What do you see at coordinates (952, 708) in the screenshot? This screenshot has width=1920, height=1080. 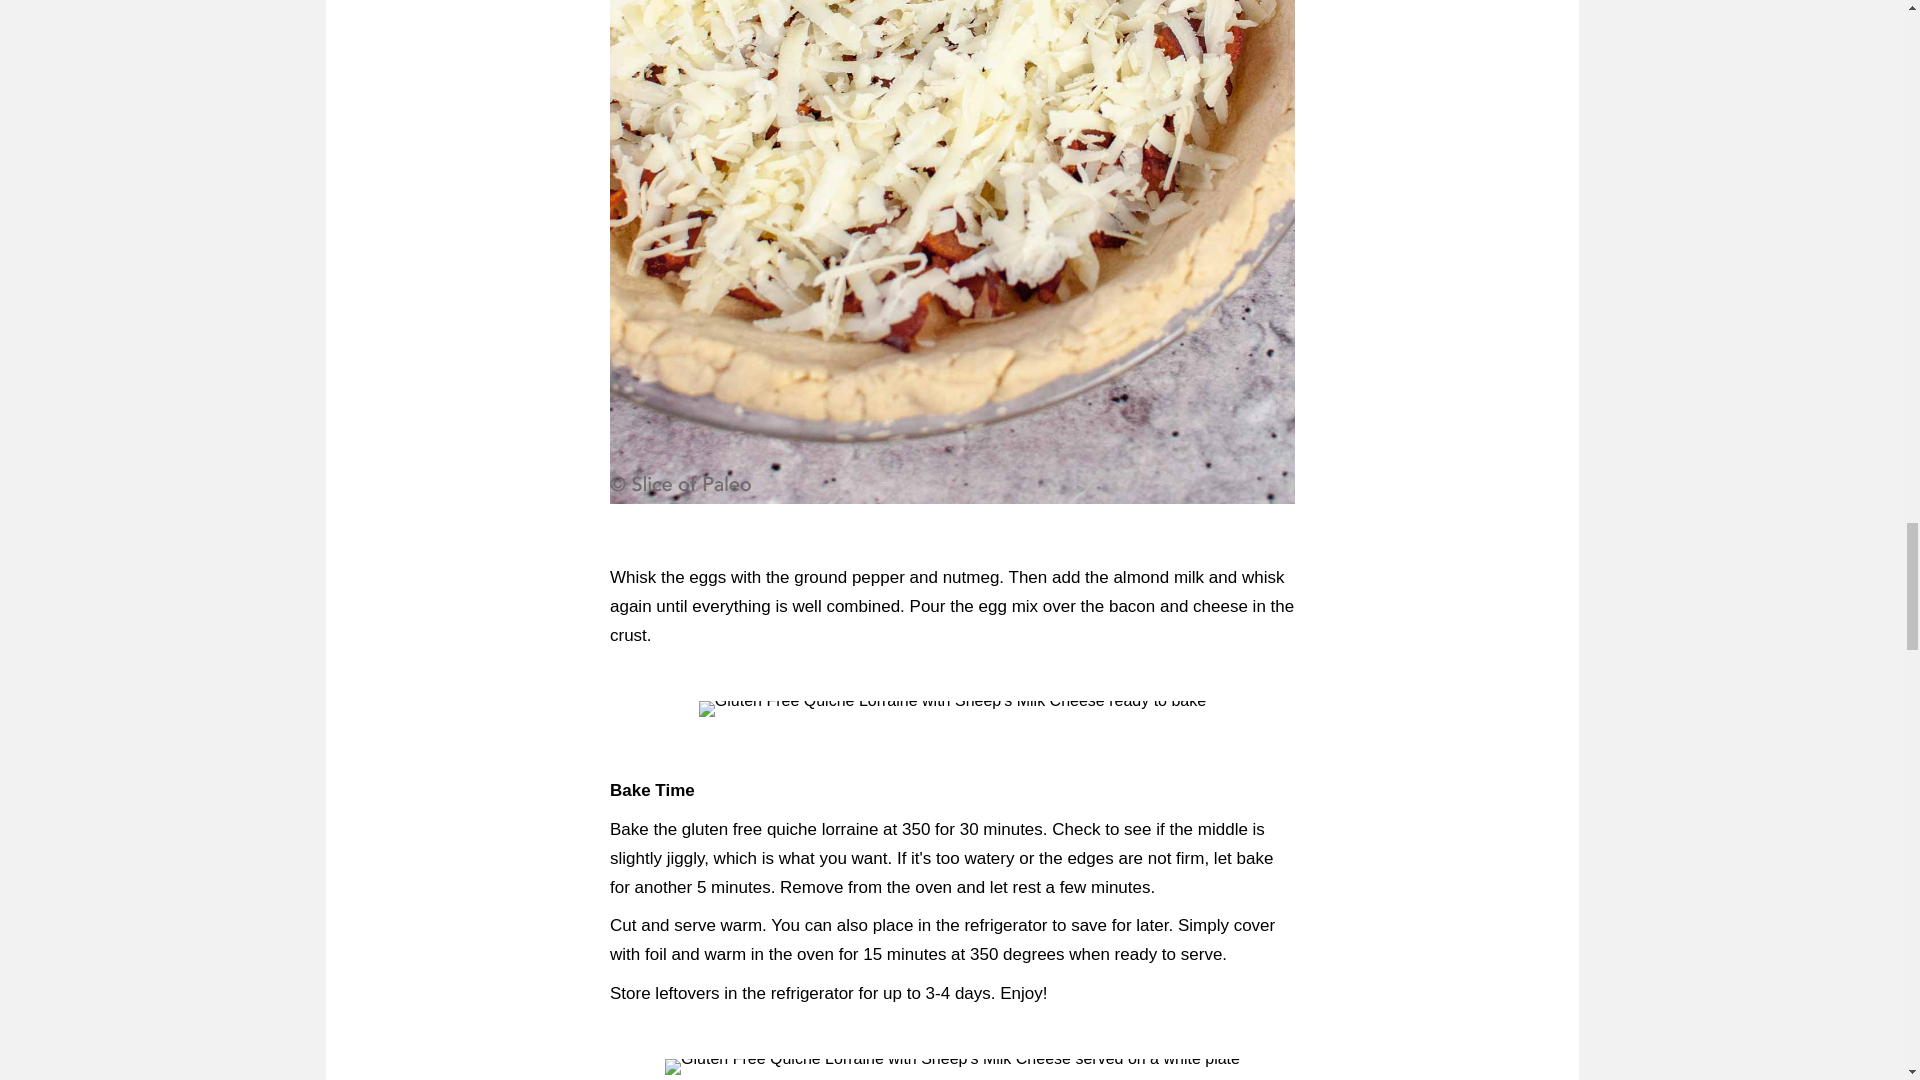 I see `slice-of-paleo-mocktail-3` at bounding box center [952, 708].